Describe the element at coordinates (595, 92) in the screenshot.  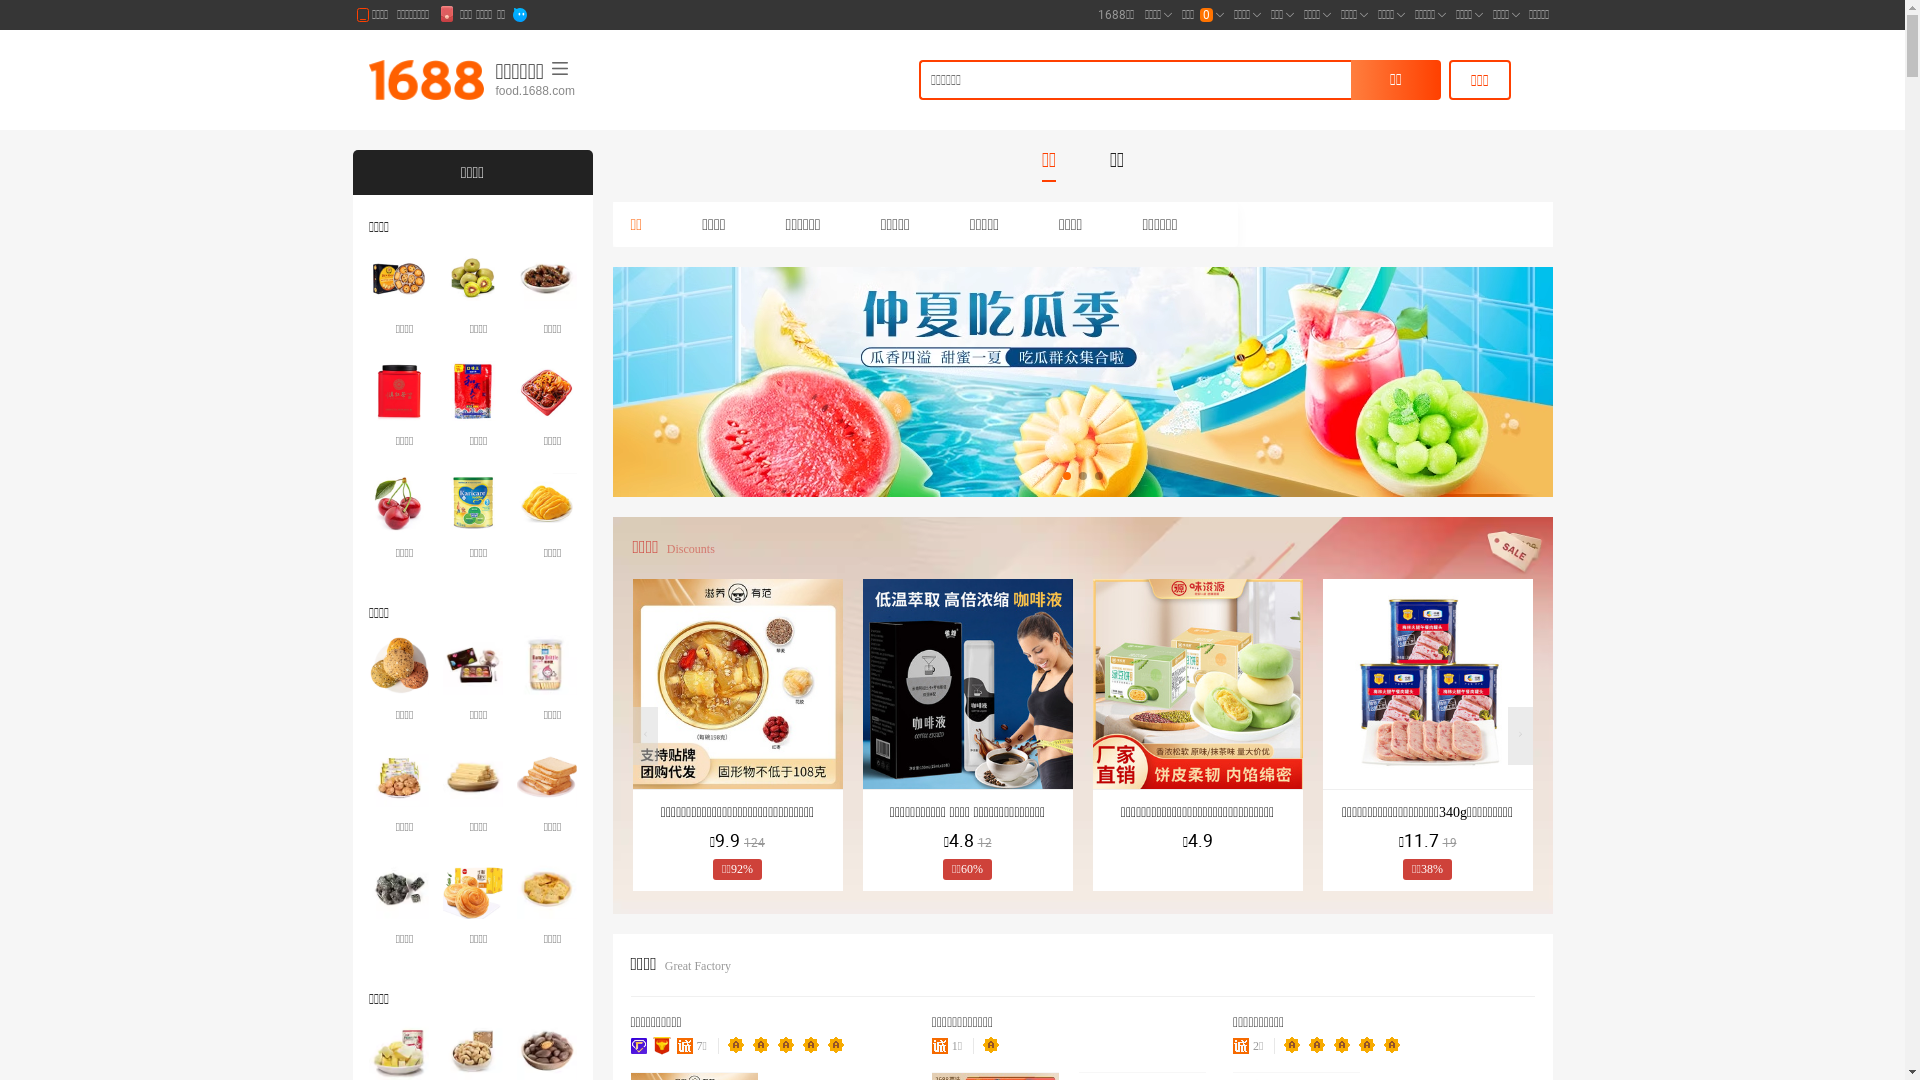
I see `food.1688.com` at that location.